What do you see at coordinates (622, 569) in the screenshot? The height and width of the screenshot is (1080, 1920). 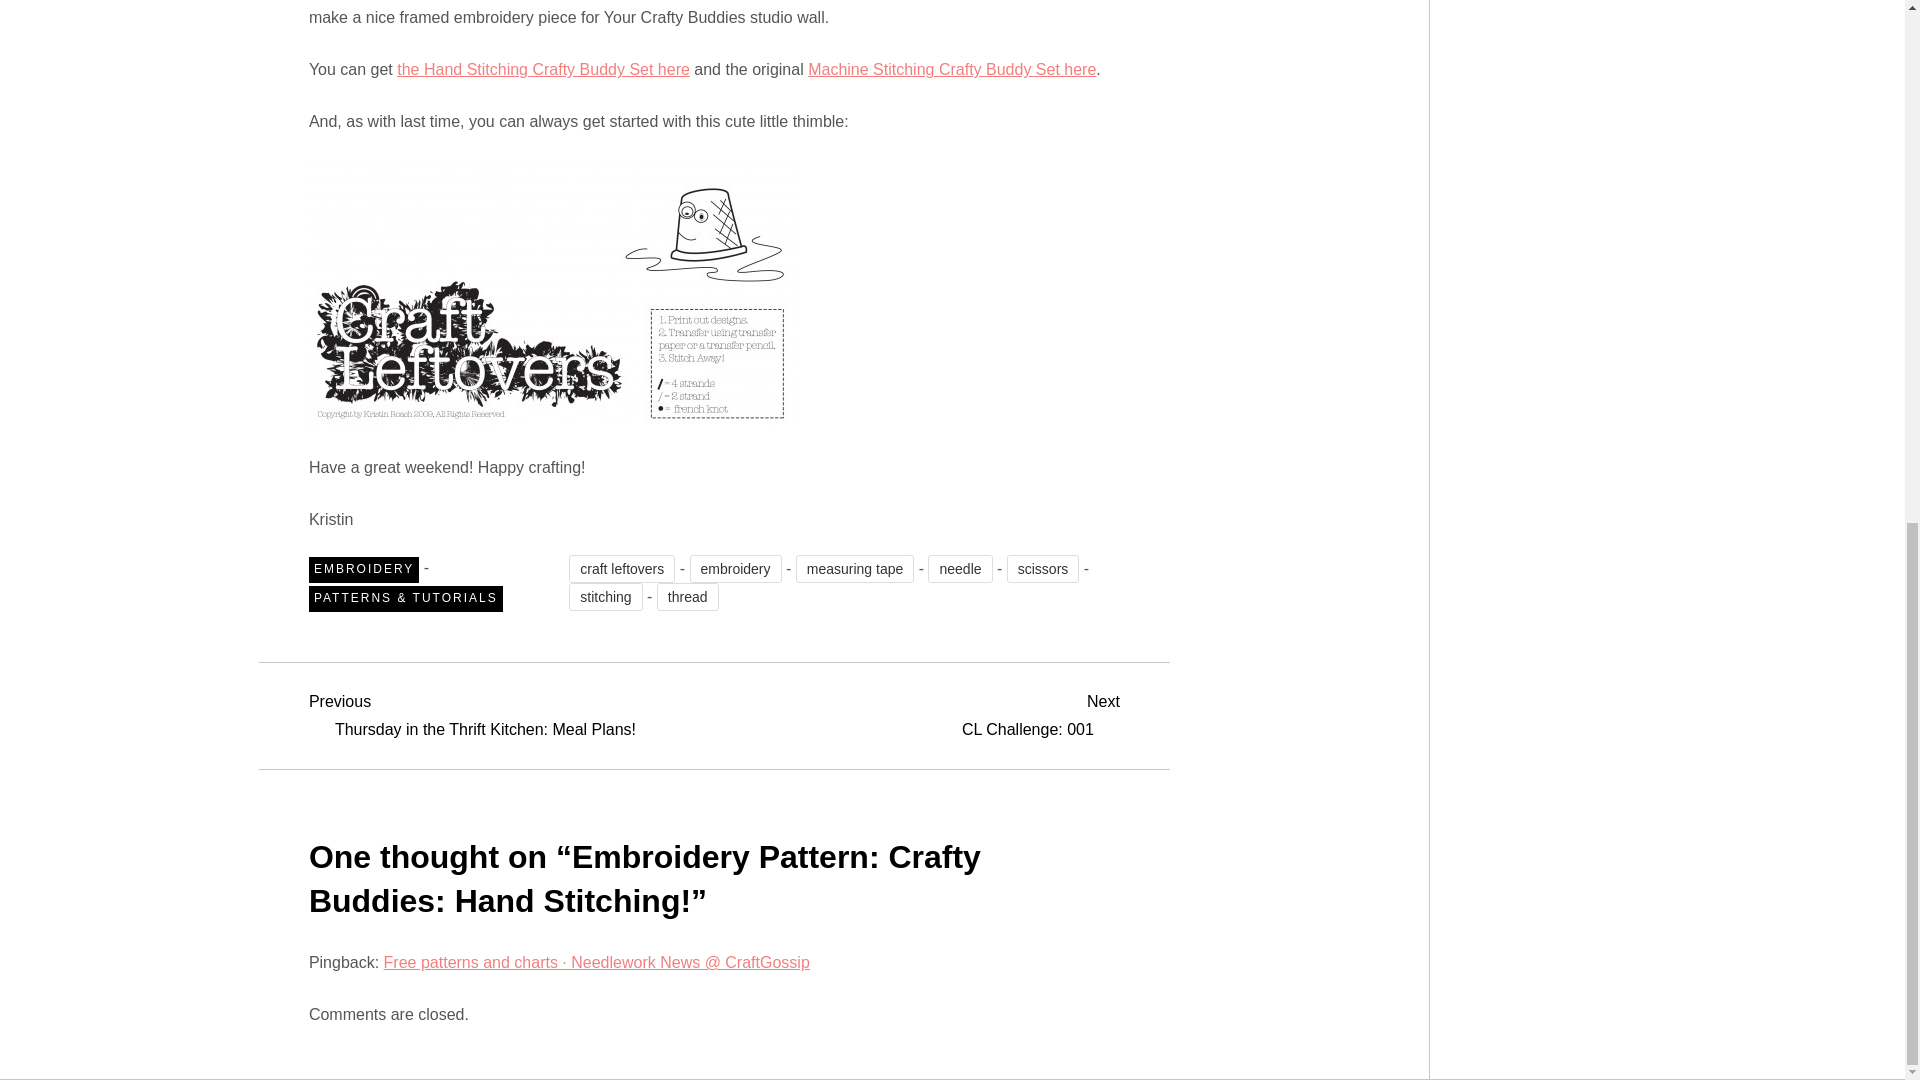 I see `craft leftovers` at bounding box center [622, 569].